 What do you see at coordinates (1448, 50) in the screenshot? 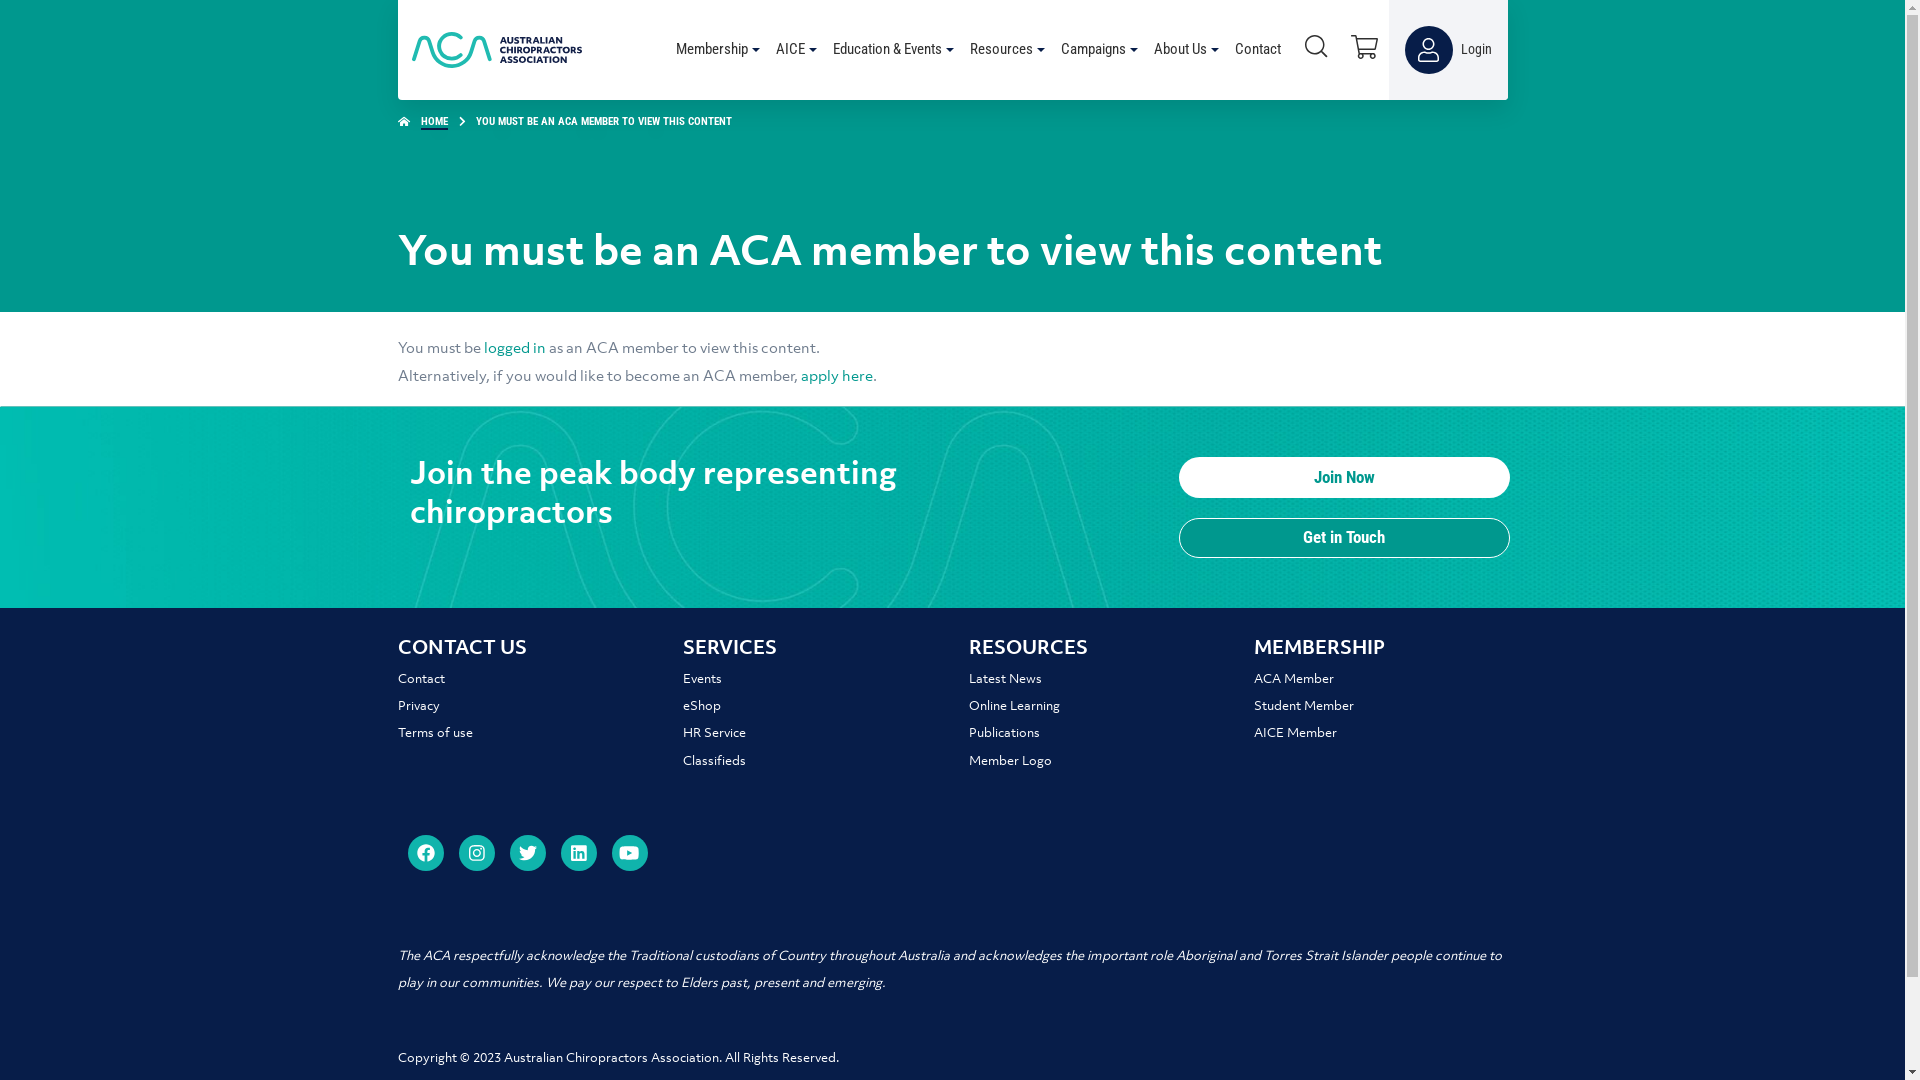
I see `Login` at bounding box center [1448, 50].